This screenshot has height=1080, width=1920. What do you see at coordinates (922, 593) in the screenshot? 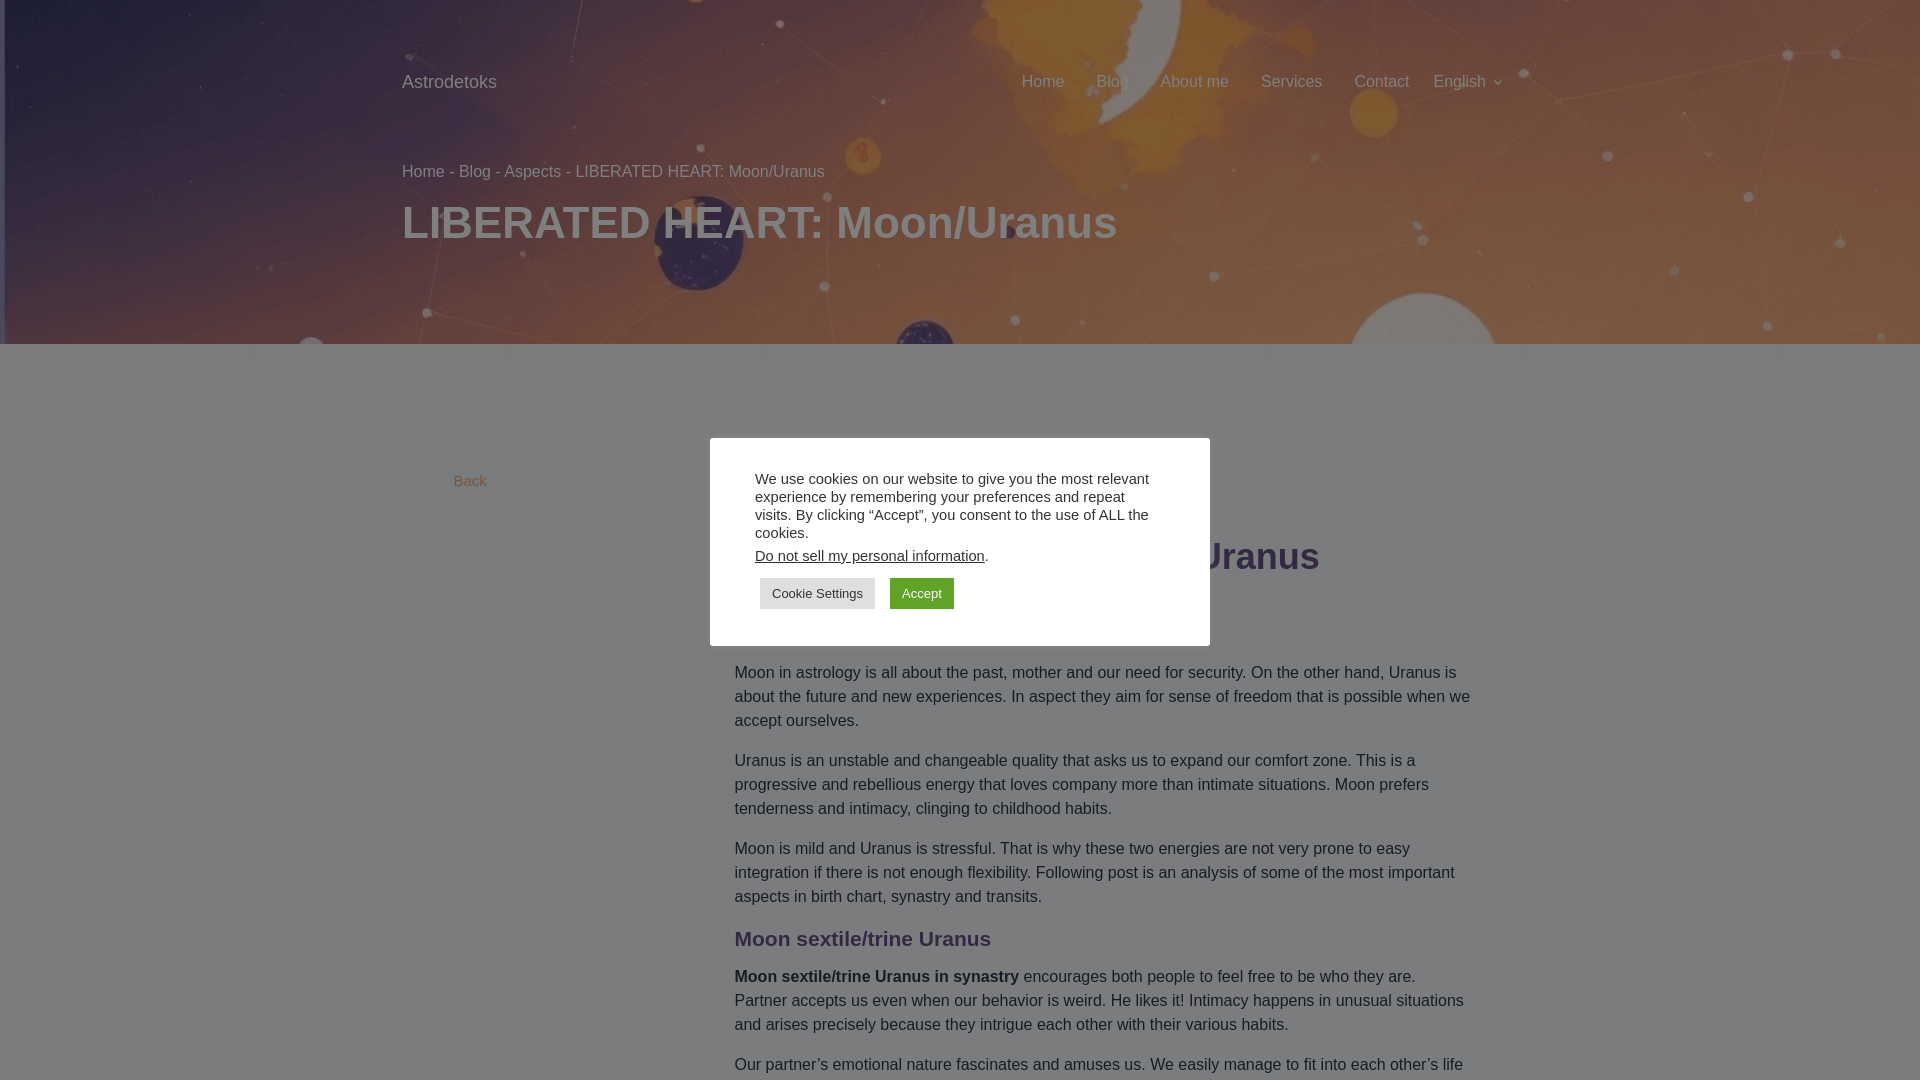
I see `Accept` at bounding box center [922, 593].